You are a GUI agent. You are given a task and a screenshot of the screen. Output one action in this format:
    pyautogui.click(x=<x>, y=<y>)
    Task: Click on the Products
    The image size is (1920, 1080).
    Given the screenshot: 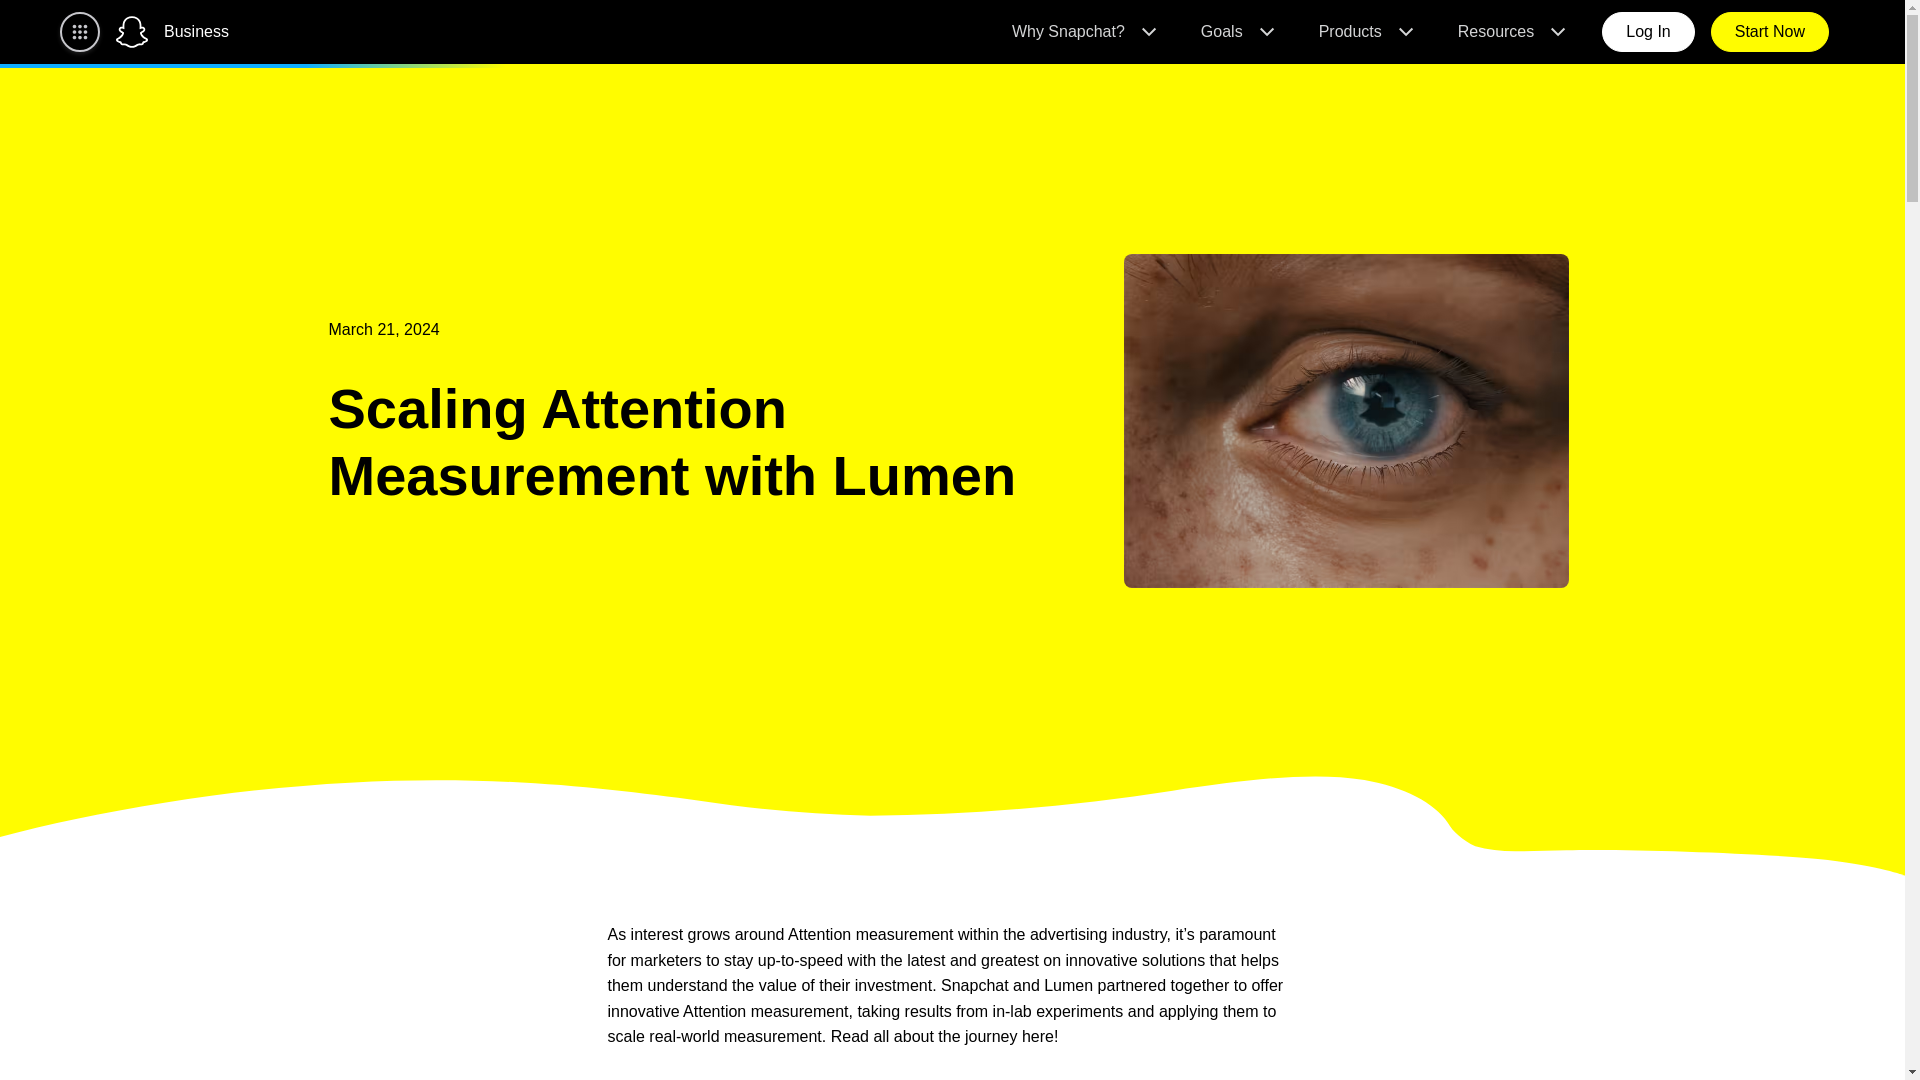 What is the action you would take?
    pyautogui.click(x=1364, y=32)
    